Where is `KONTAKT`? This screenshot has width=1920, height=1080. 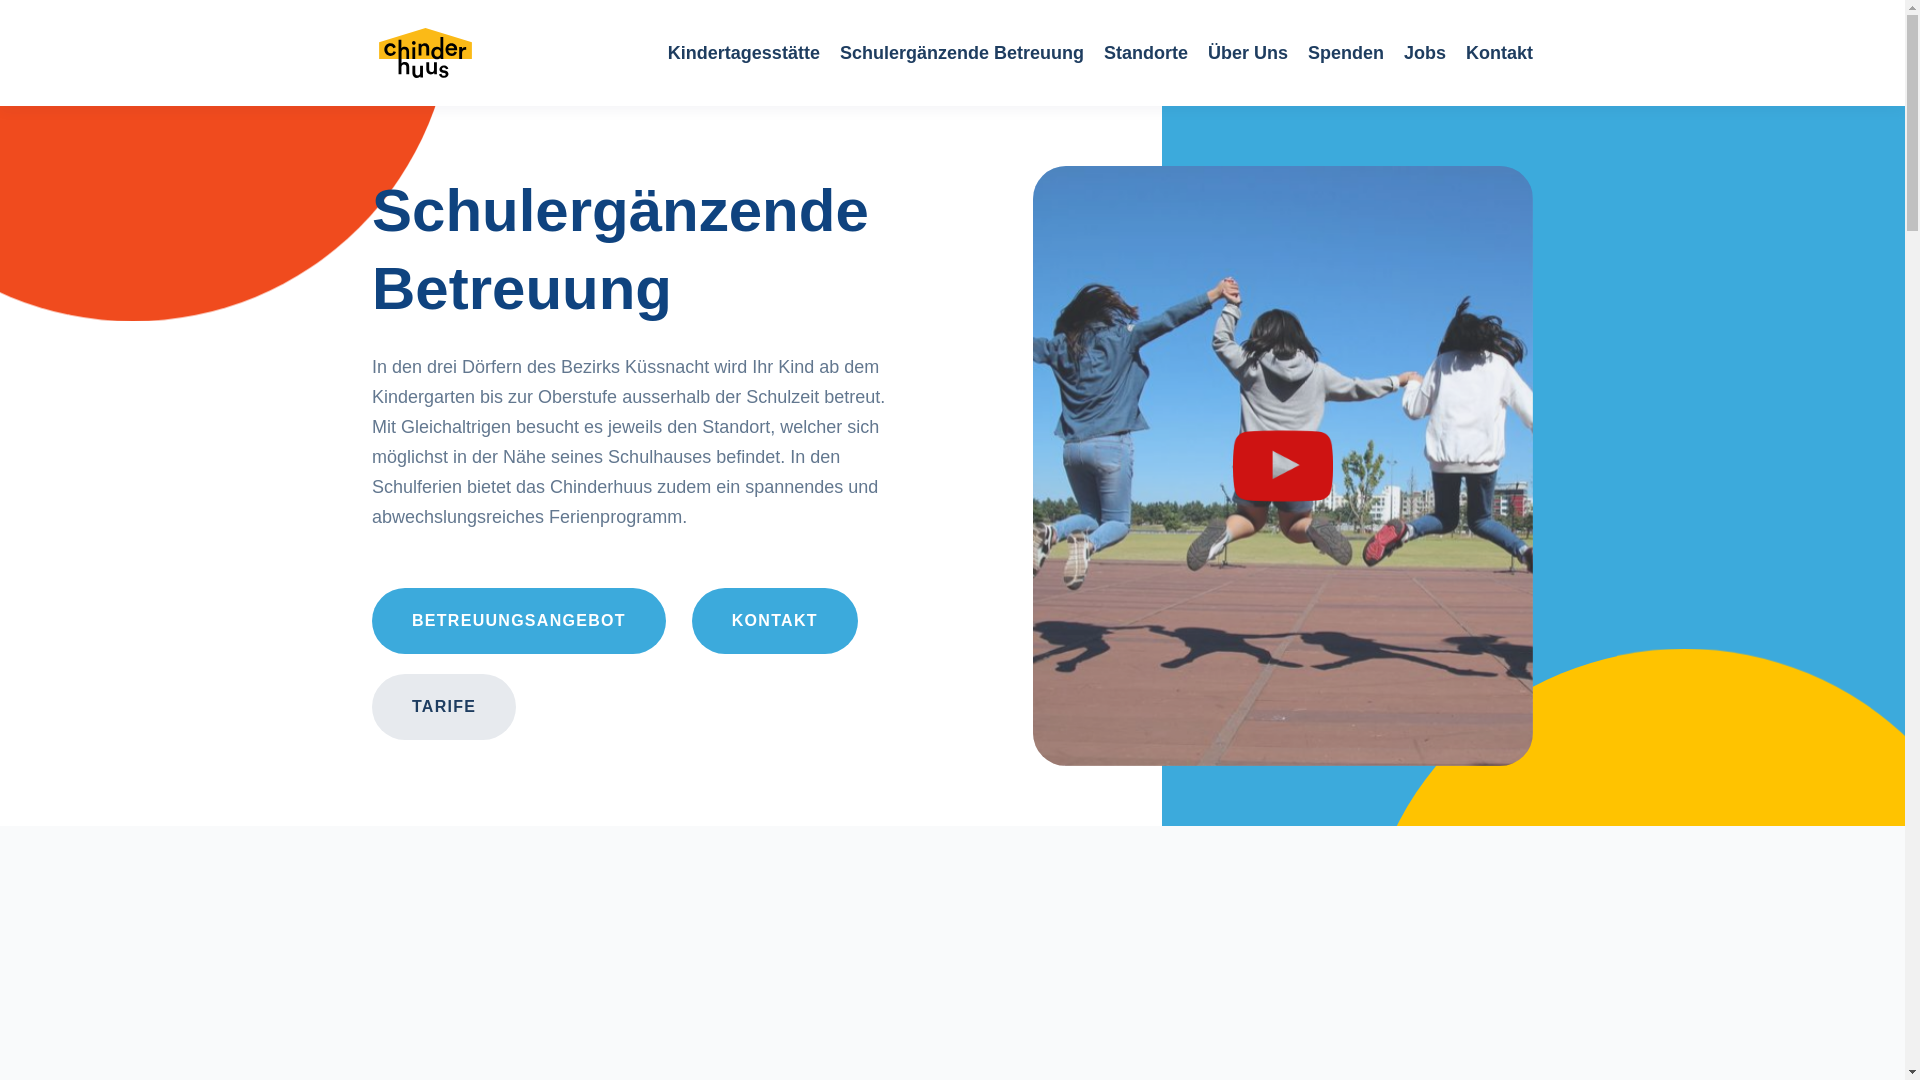
KONTAKT is located at coordinates (775, 621).